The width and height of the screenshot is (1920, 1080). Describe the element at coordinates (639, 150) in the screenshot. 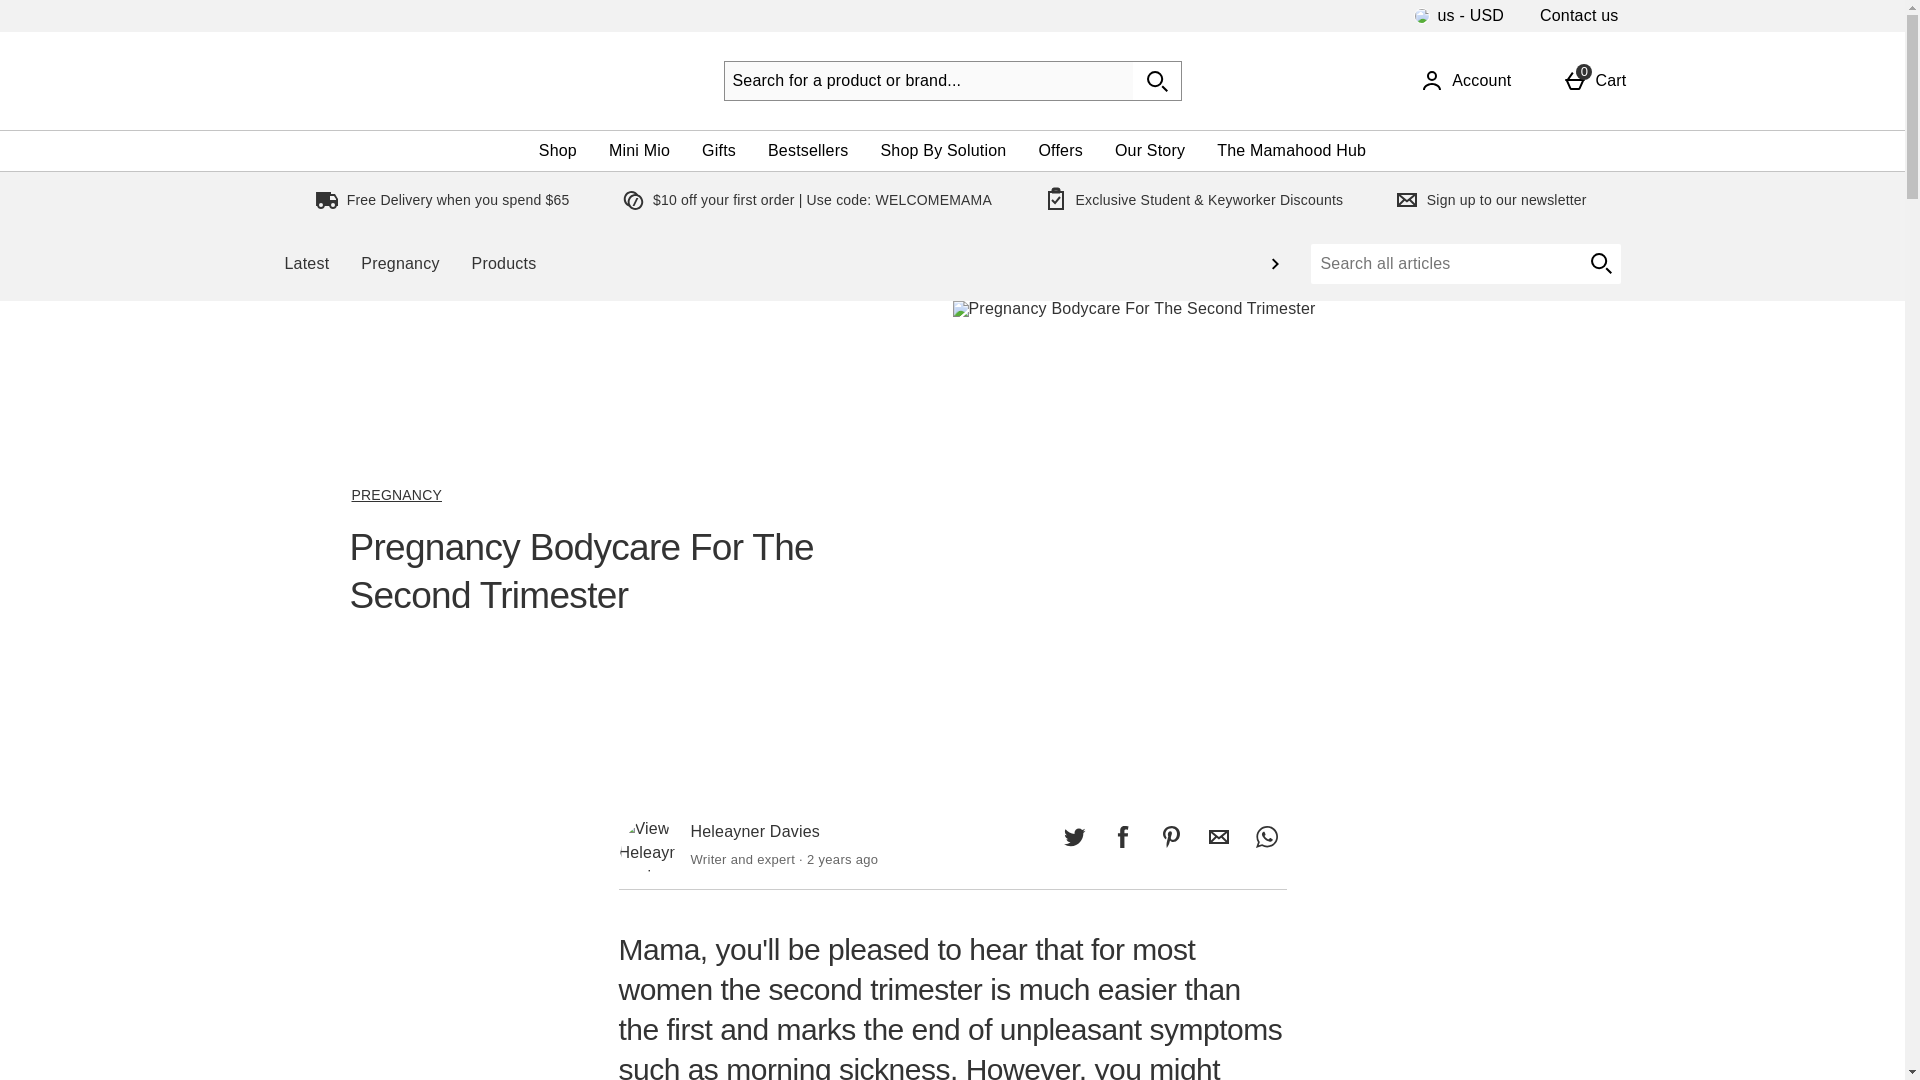

I see `Account` at that location.